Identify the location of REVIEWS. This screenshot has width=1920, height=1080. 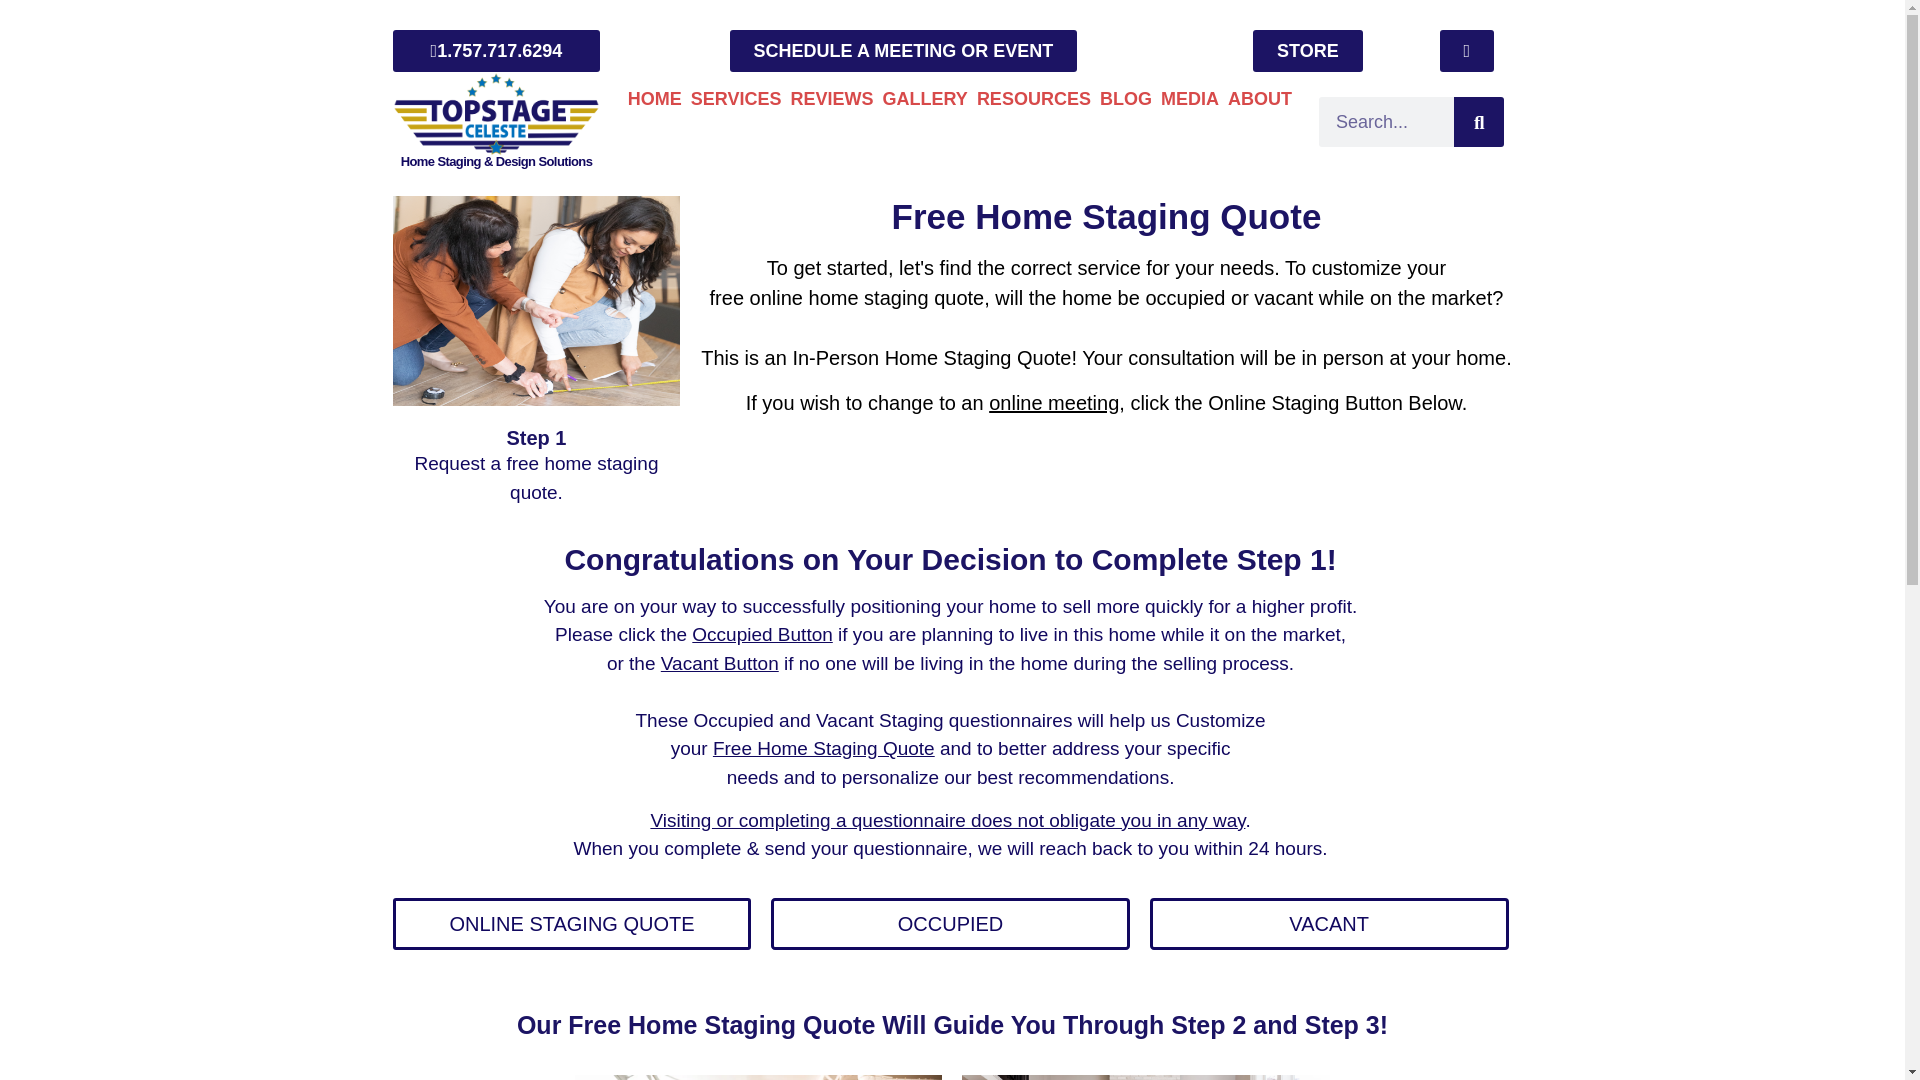
(832, 99).